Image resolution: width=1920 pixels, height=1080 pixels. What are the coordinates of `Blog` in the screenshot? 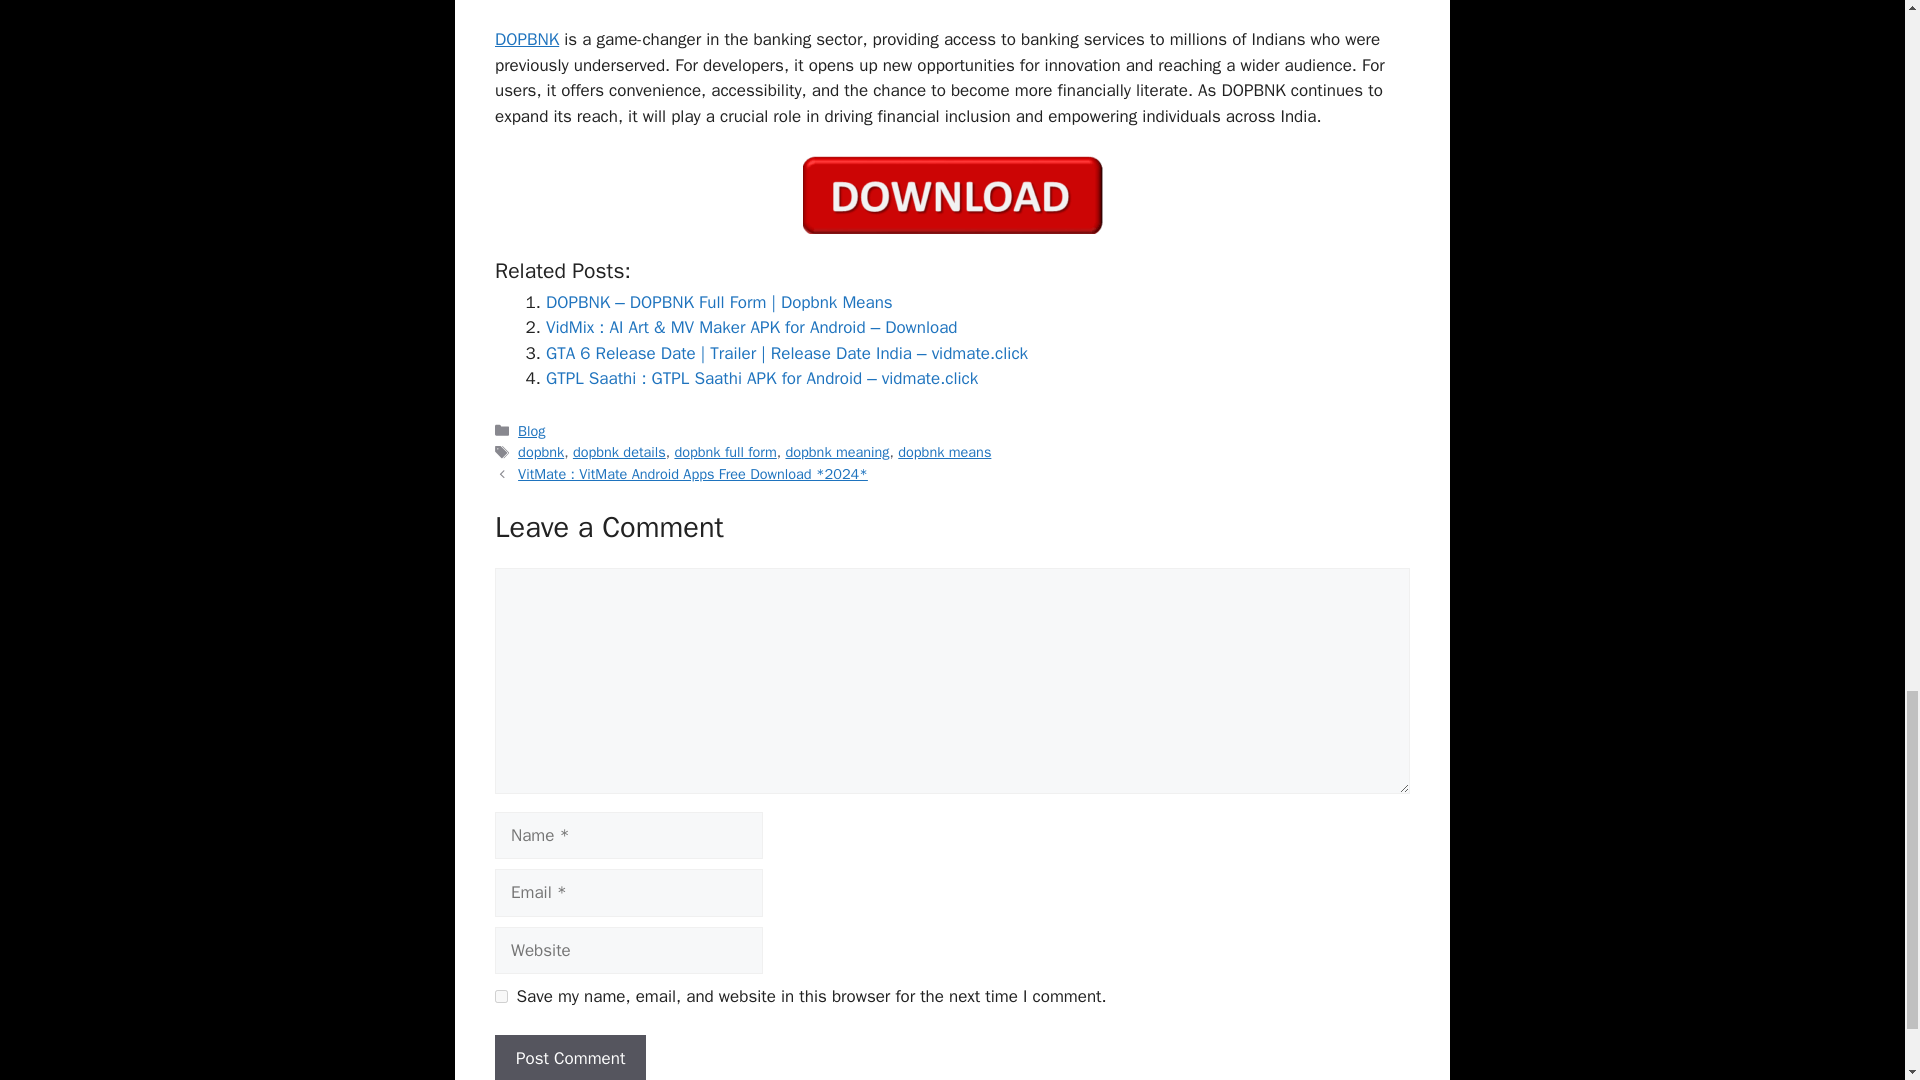 It's located at (532, 430).